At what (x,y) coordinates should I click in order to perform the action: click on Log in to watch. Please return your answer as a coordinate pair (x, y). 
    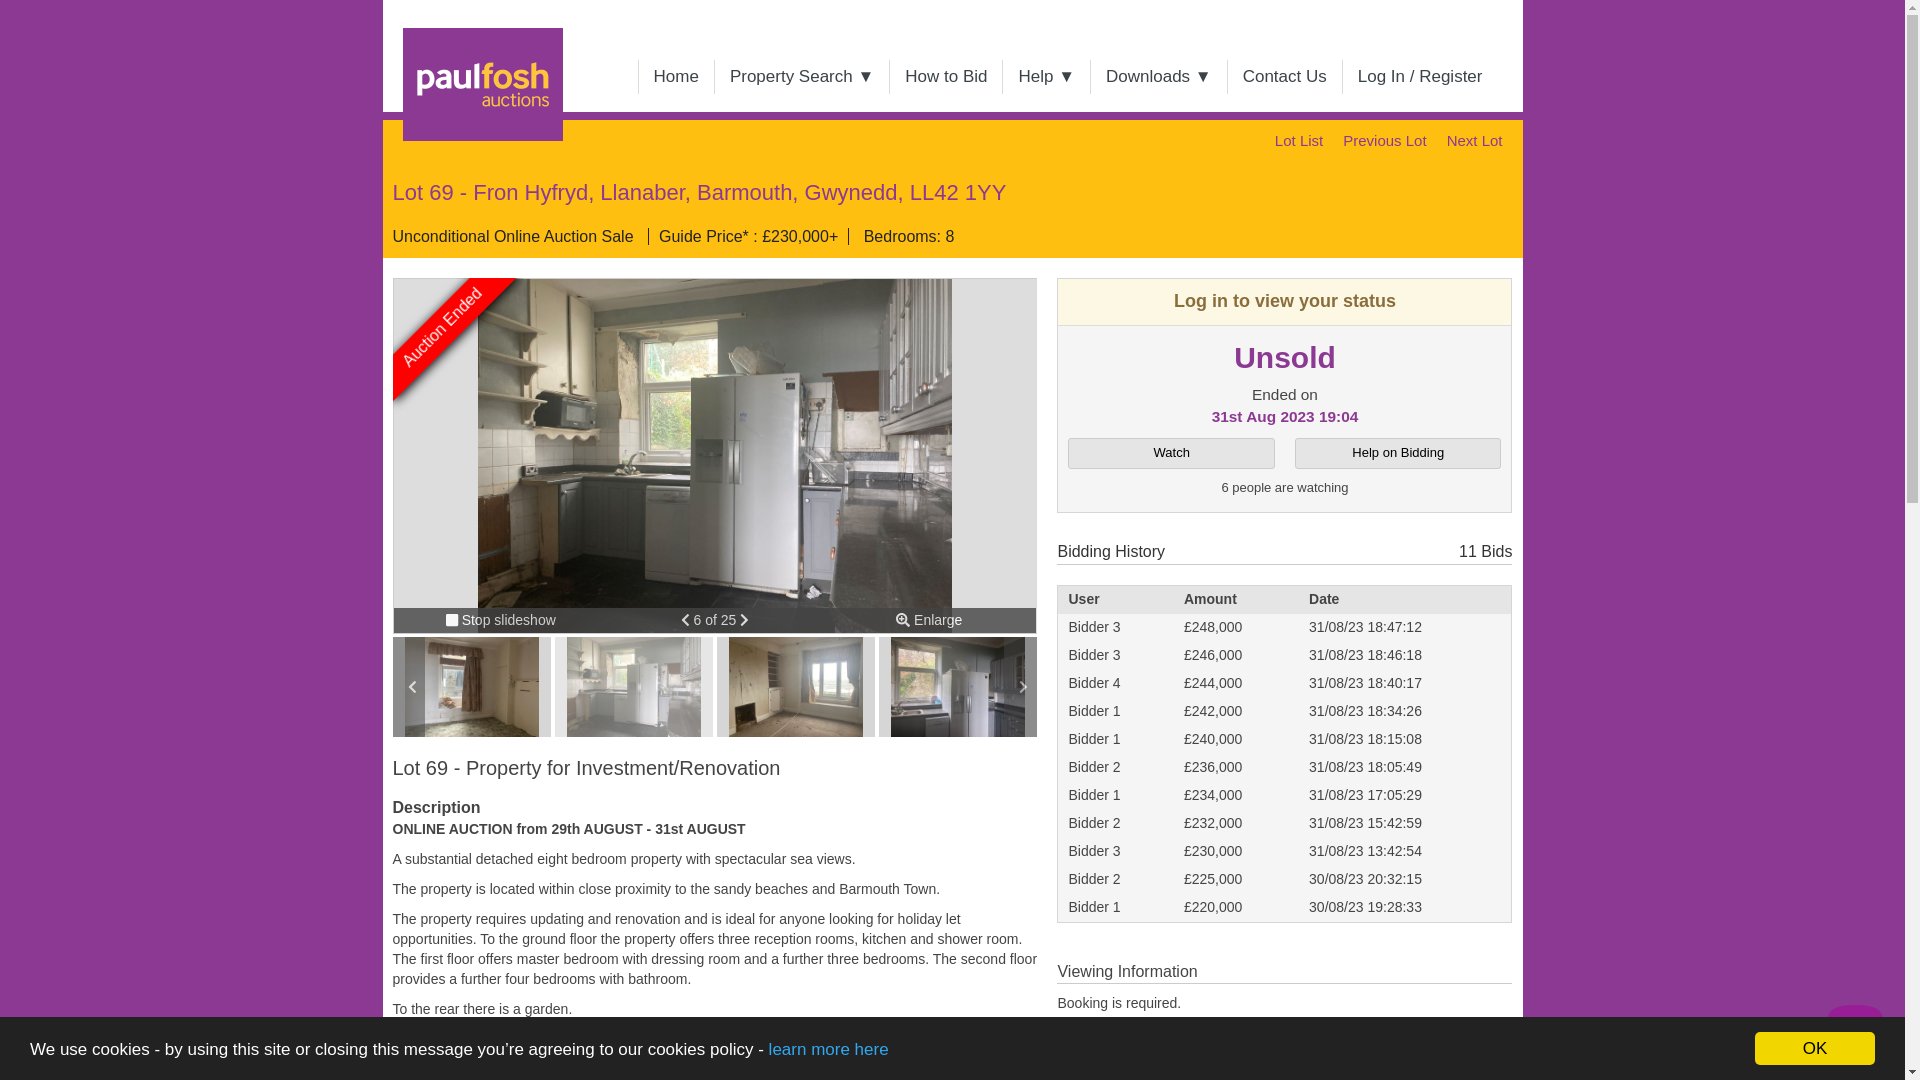
    Looking at the image, I should click on (1170, 453).